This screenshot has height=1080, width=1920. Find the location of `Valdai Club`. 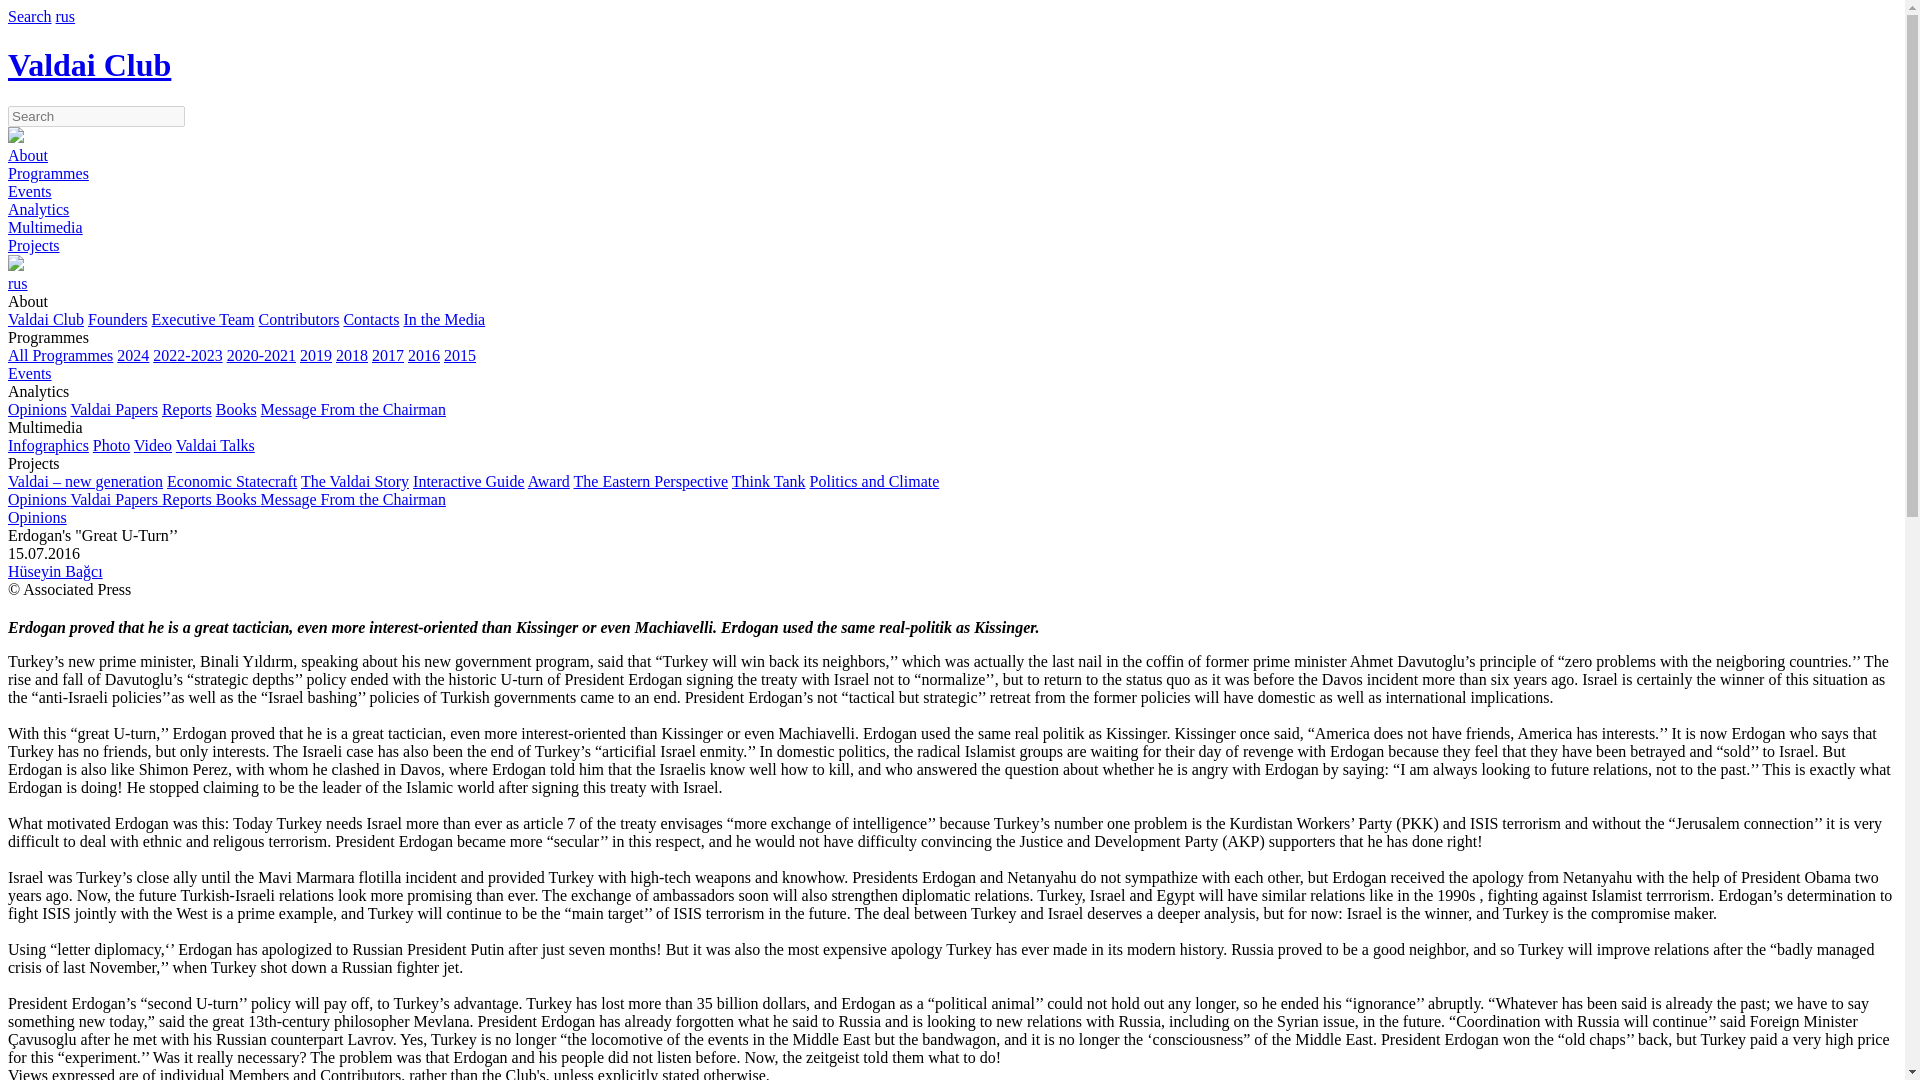

Valdai Club is located at coordinates (46, 320).